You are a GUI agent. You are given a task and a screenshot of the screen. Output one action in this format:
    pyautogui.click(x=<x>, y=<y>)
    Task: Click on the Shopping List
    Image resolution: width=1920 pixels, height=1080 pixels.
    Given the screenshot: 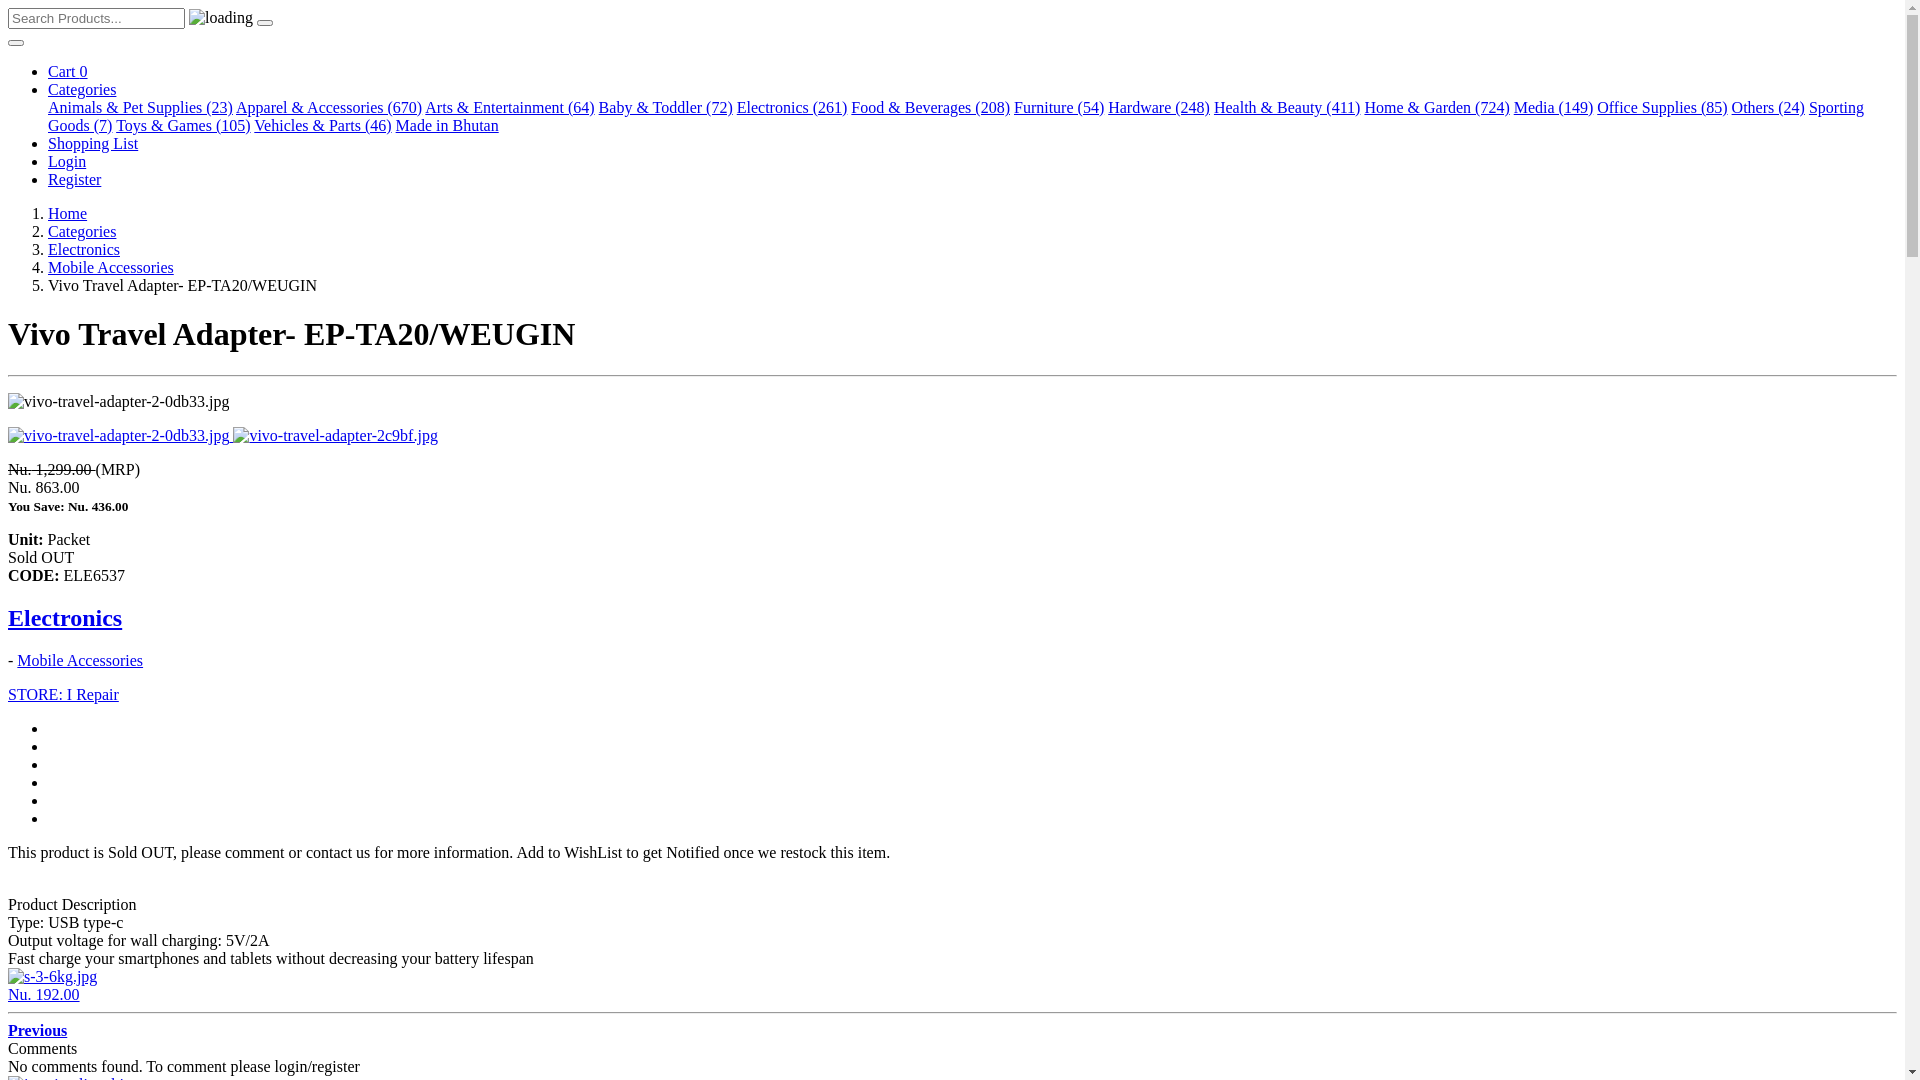 What is the action you would take?
    pyautogui.click(x=93, y=144)
    